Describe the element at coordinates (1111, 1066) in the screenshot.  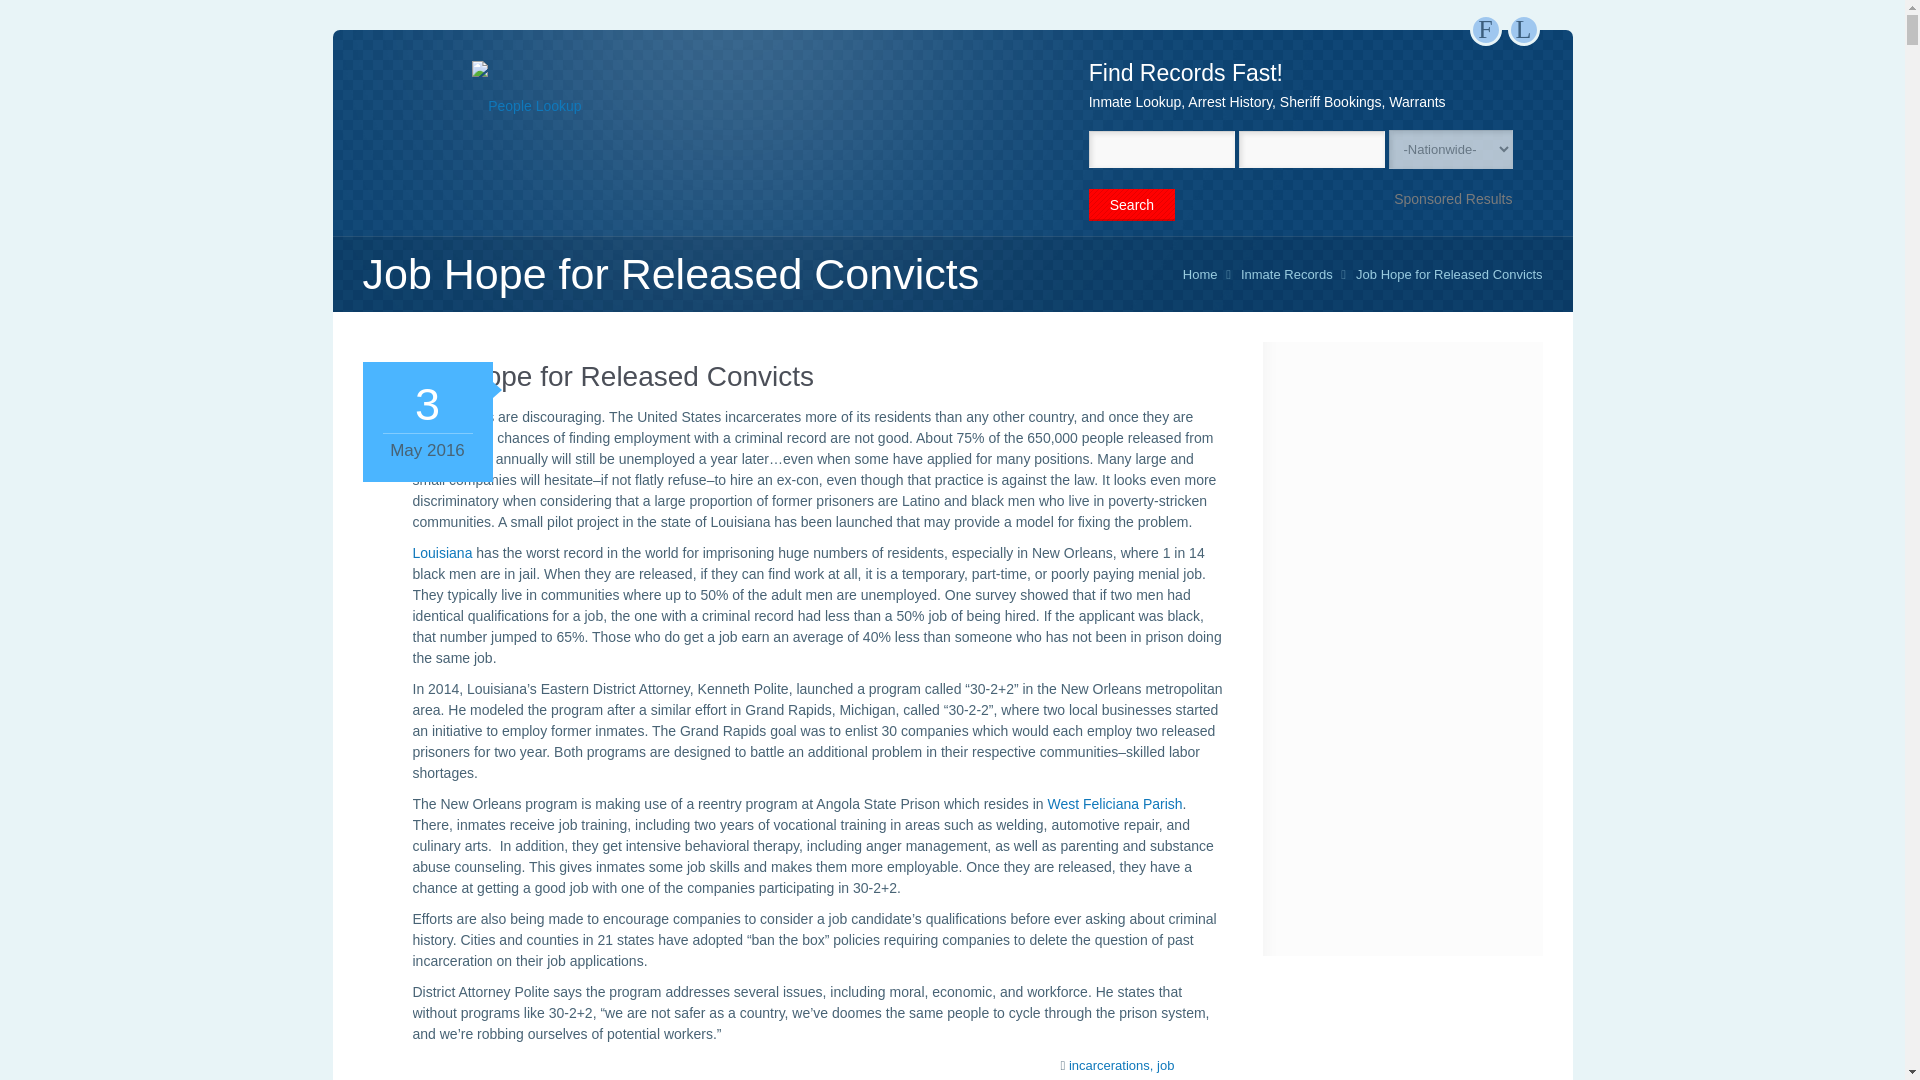
I see `incarcerations,` at that location.